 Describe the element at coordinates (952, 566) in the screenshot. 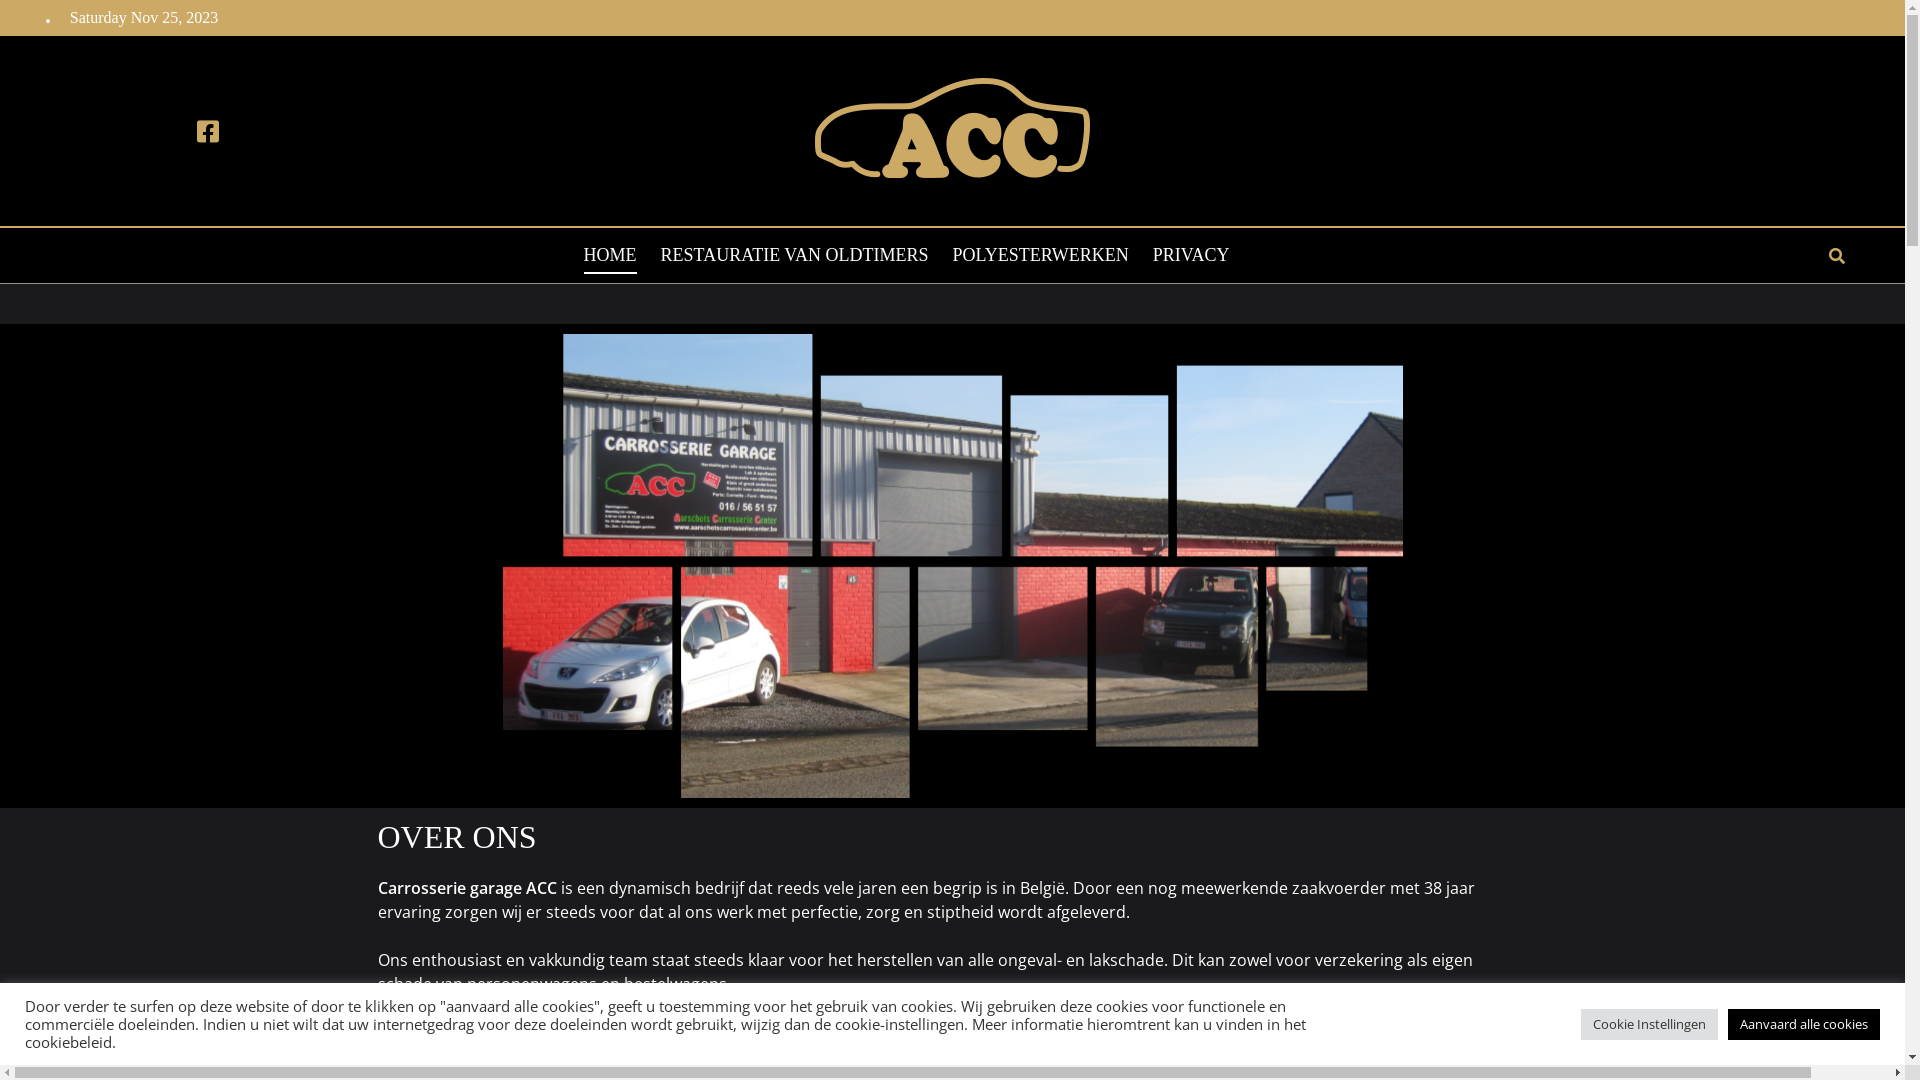

I see `polyesterwerken-header-website-1` at that location.